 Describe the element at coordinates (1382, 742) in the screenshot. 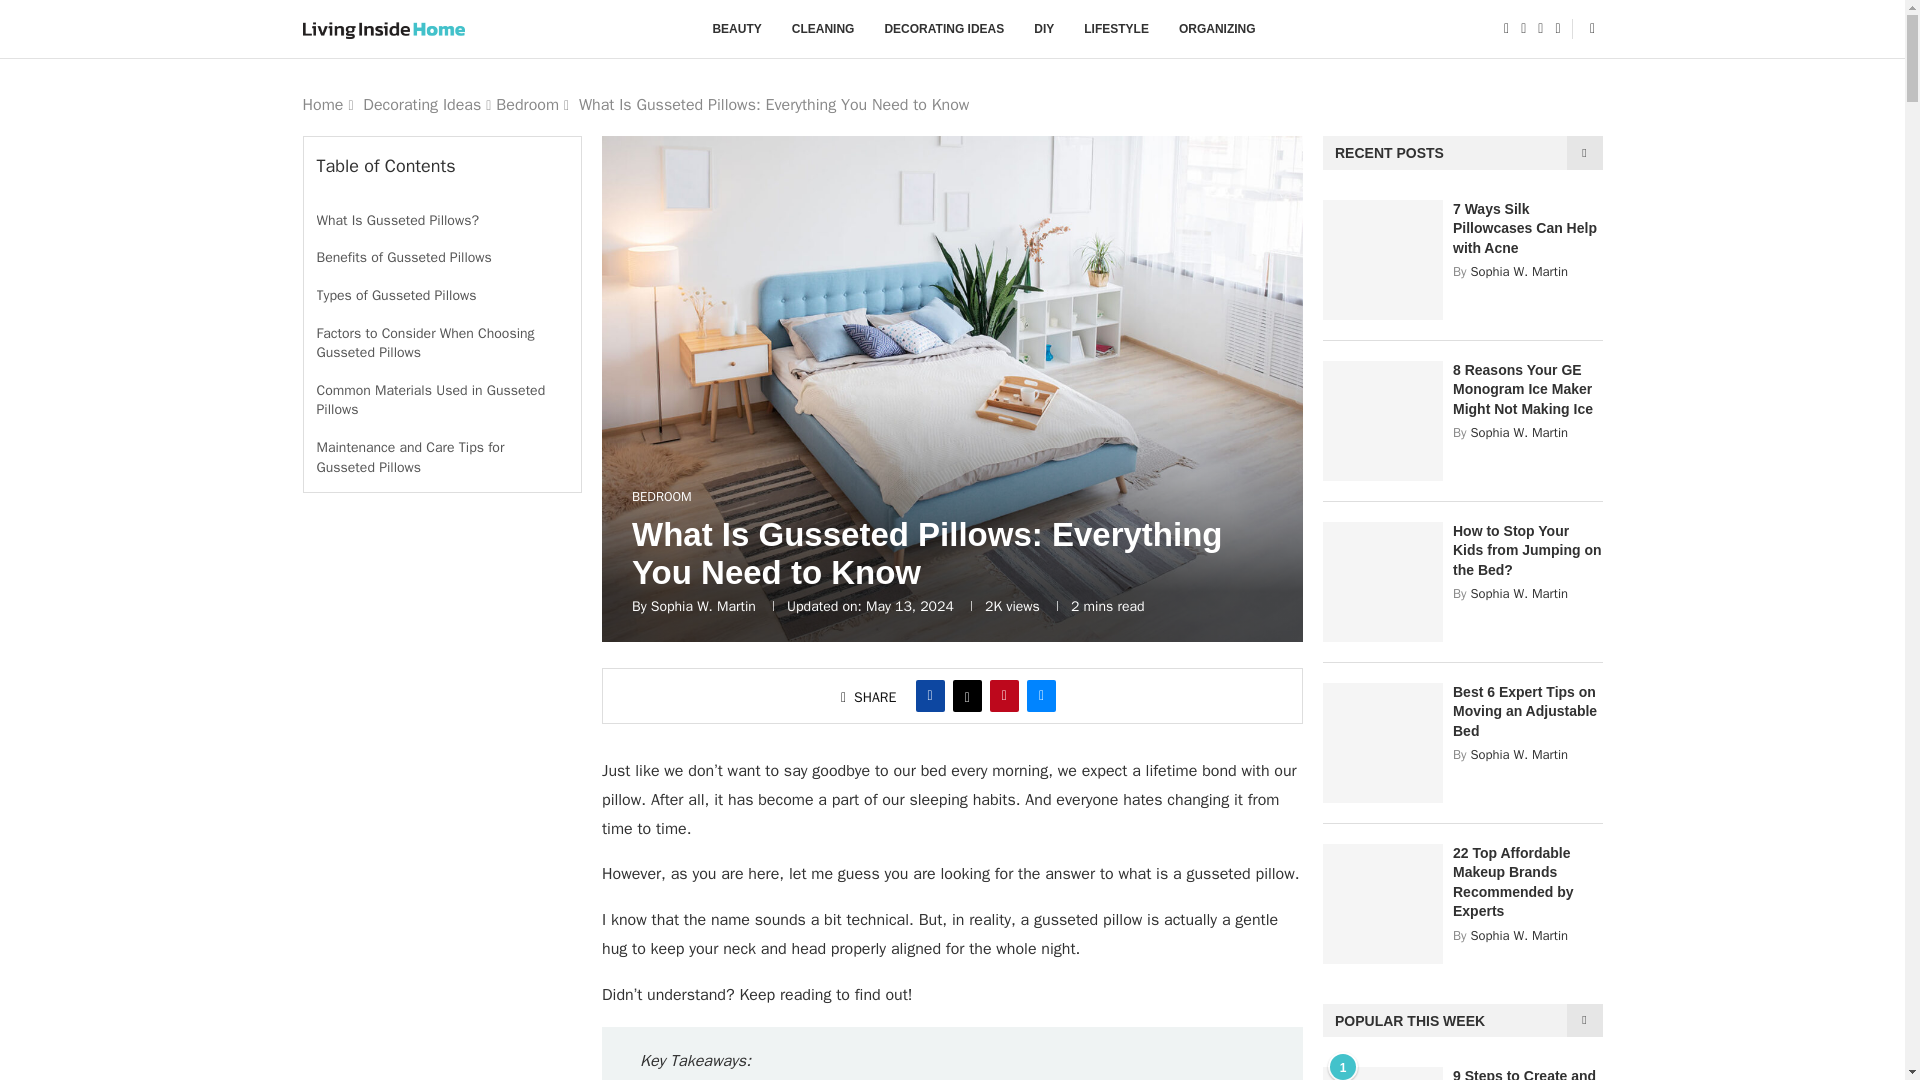

I see `Best 6 Expert Tips on Moving an Adjustable Bed` at that location.